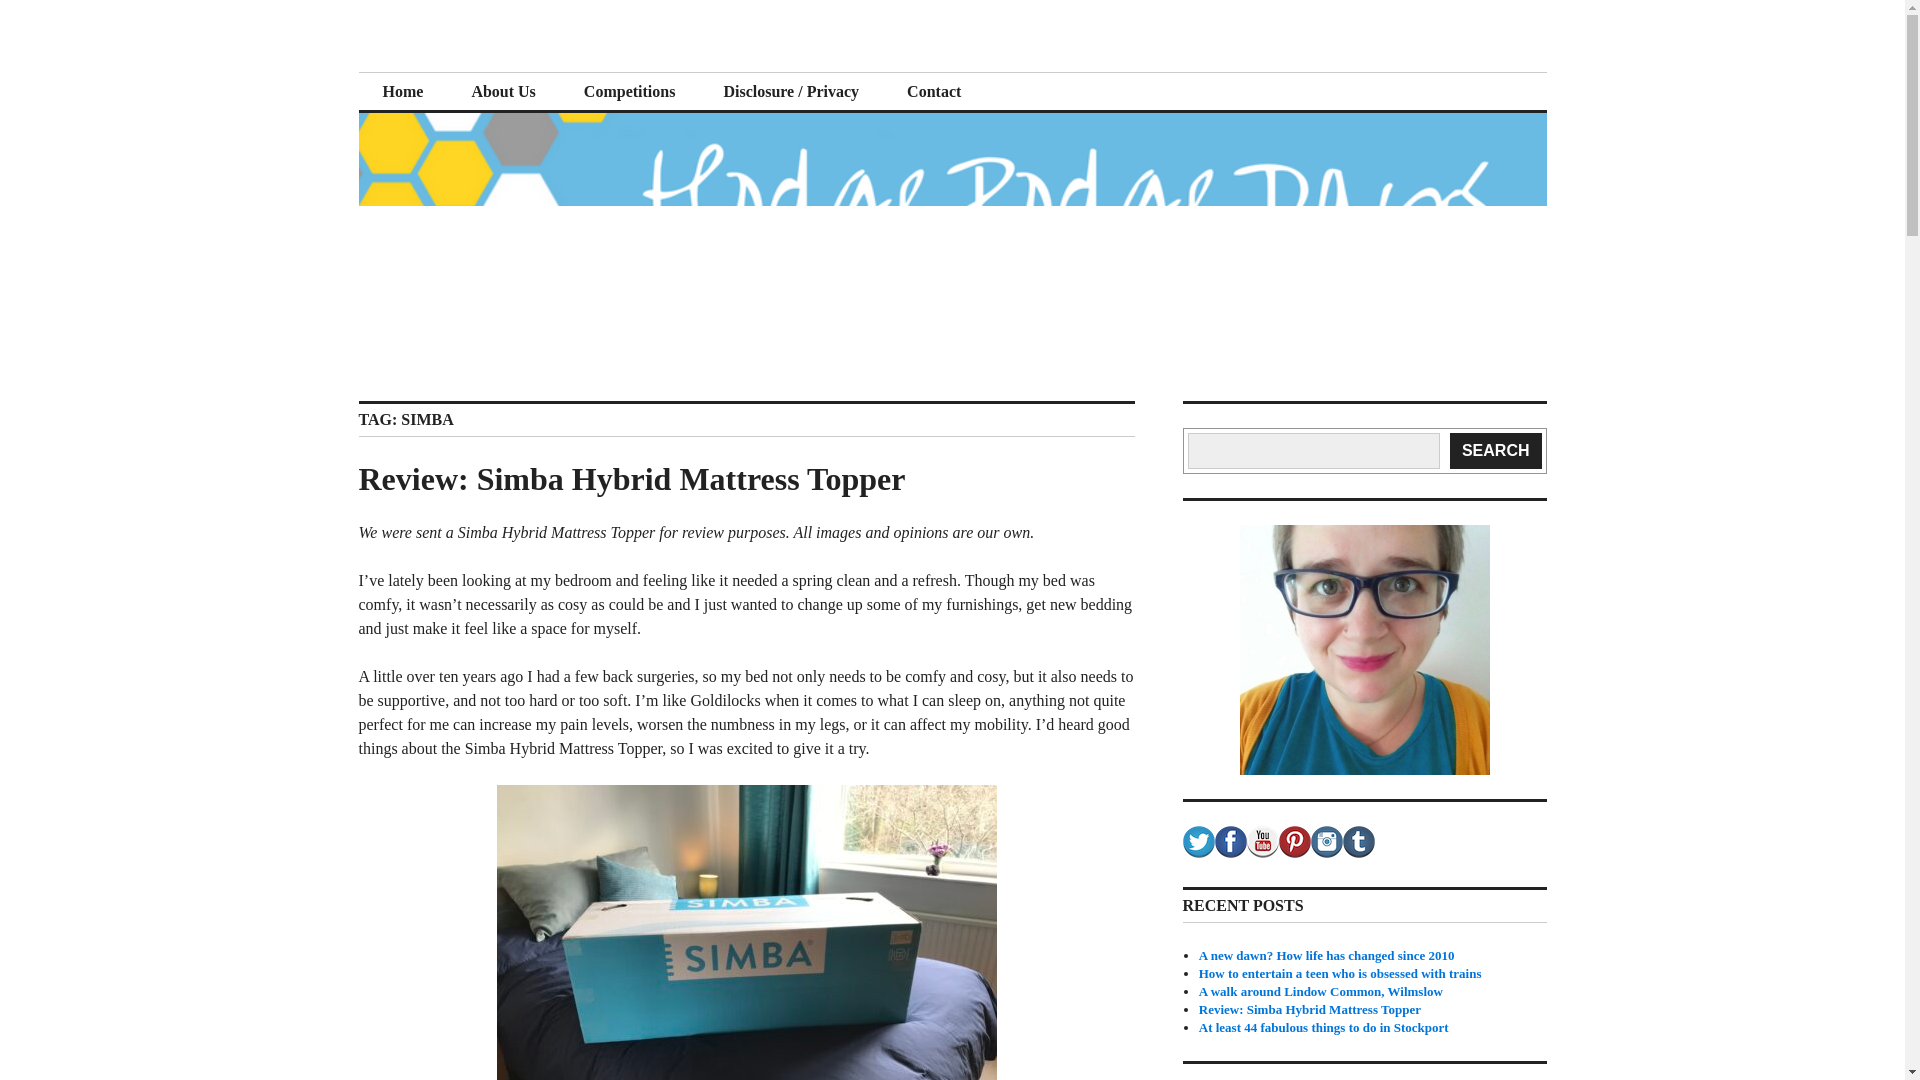 The width and height of the screenshot is (1920, 1080). I want to click on Contact, so click(934, 92).